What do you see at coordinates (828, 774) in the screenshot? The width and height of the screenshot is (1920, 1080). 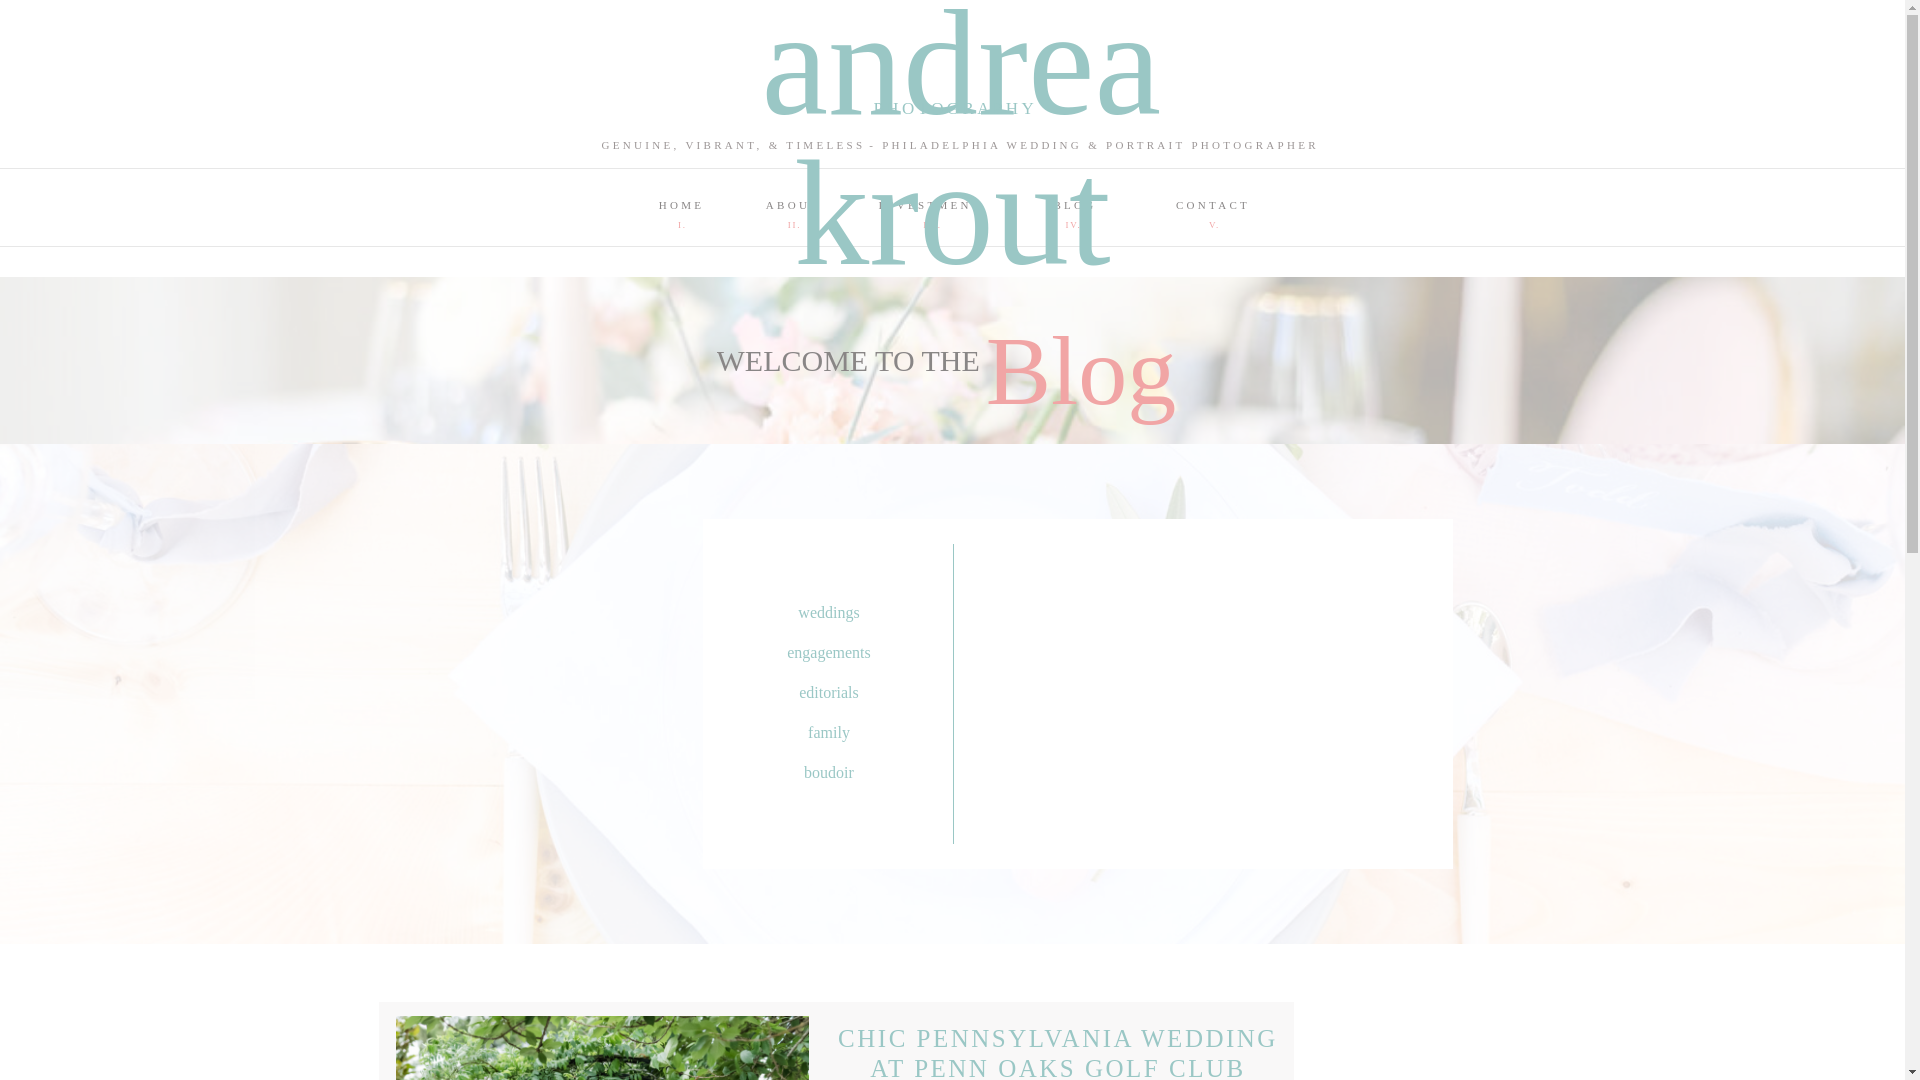 I see `boudoir` at bounding box center [828, 774].